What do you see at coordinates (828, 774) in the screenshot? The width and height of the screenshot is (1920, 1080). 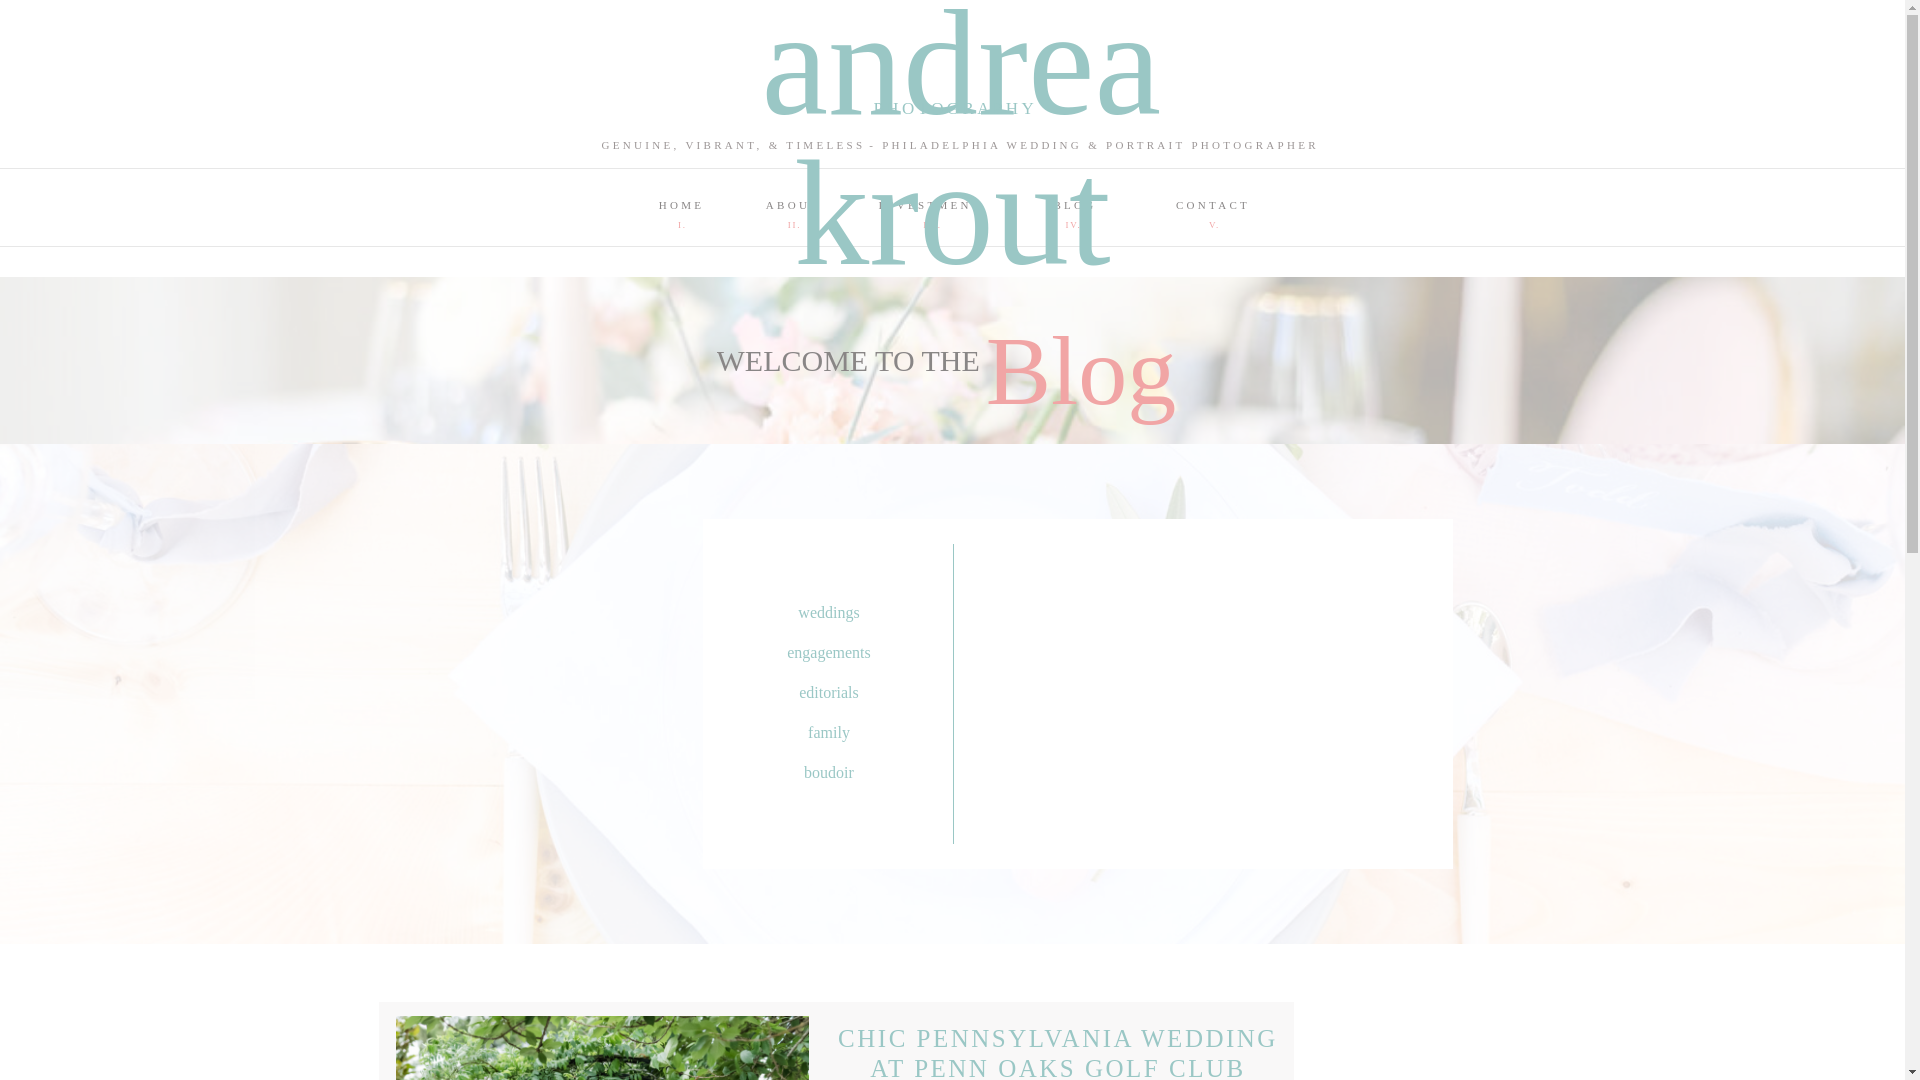 I see `boudoir` at bounding box center [828, 774].